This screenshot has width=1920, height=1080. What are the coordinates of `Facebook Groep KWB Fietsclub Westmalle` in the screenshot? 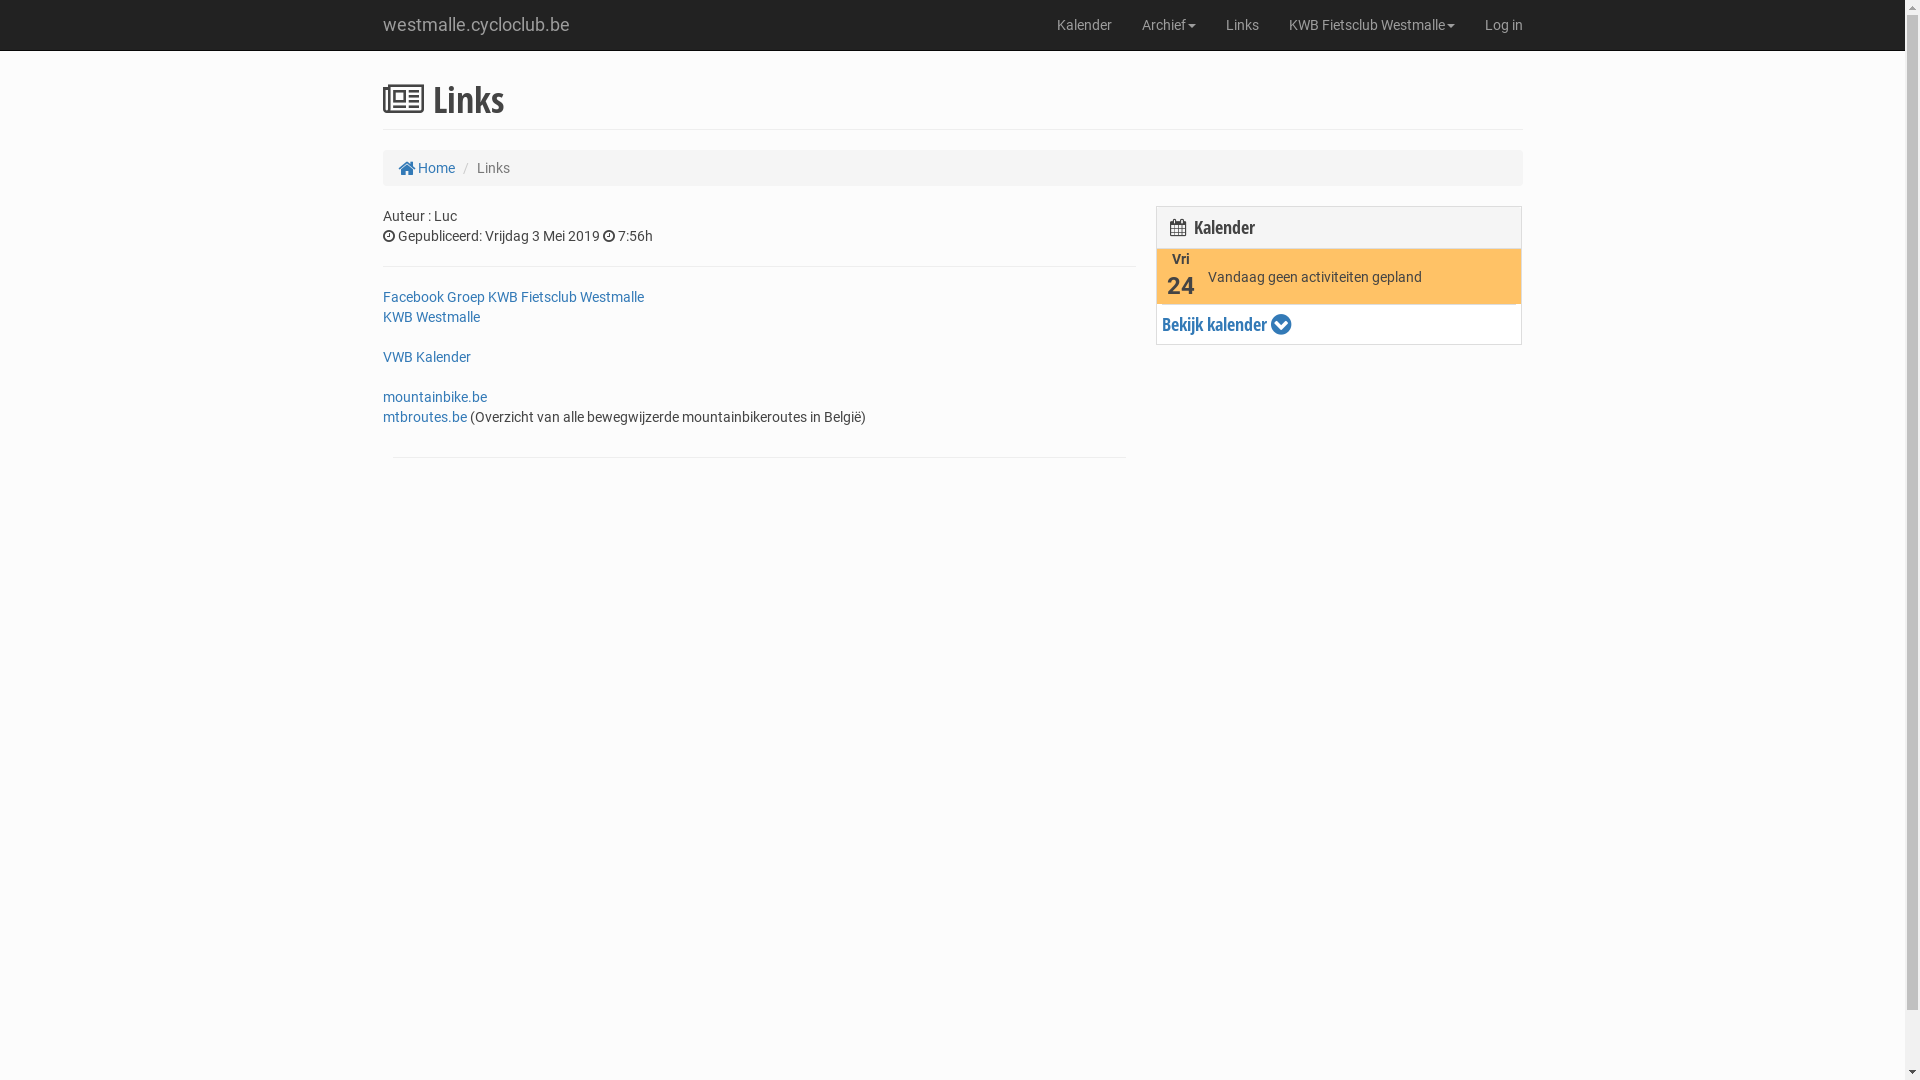 It's located at (512, 297).